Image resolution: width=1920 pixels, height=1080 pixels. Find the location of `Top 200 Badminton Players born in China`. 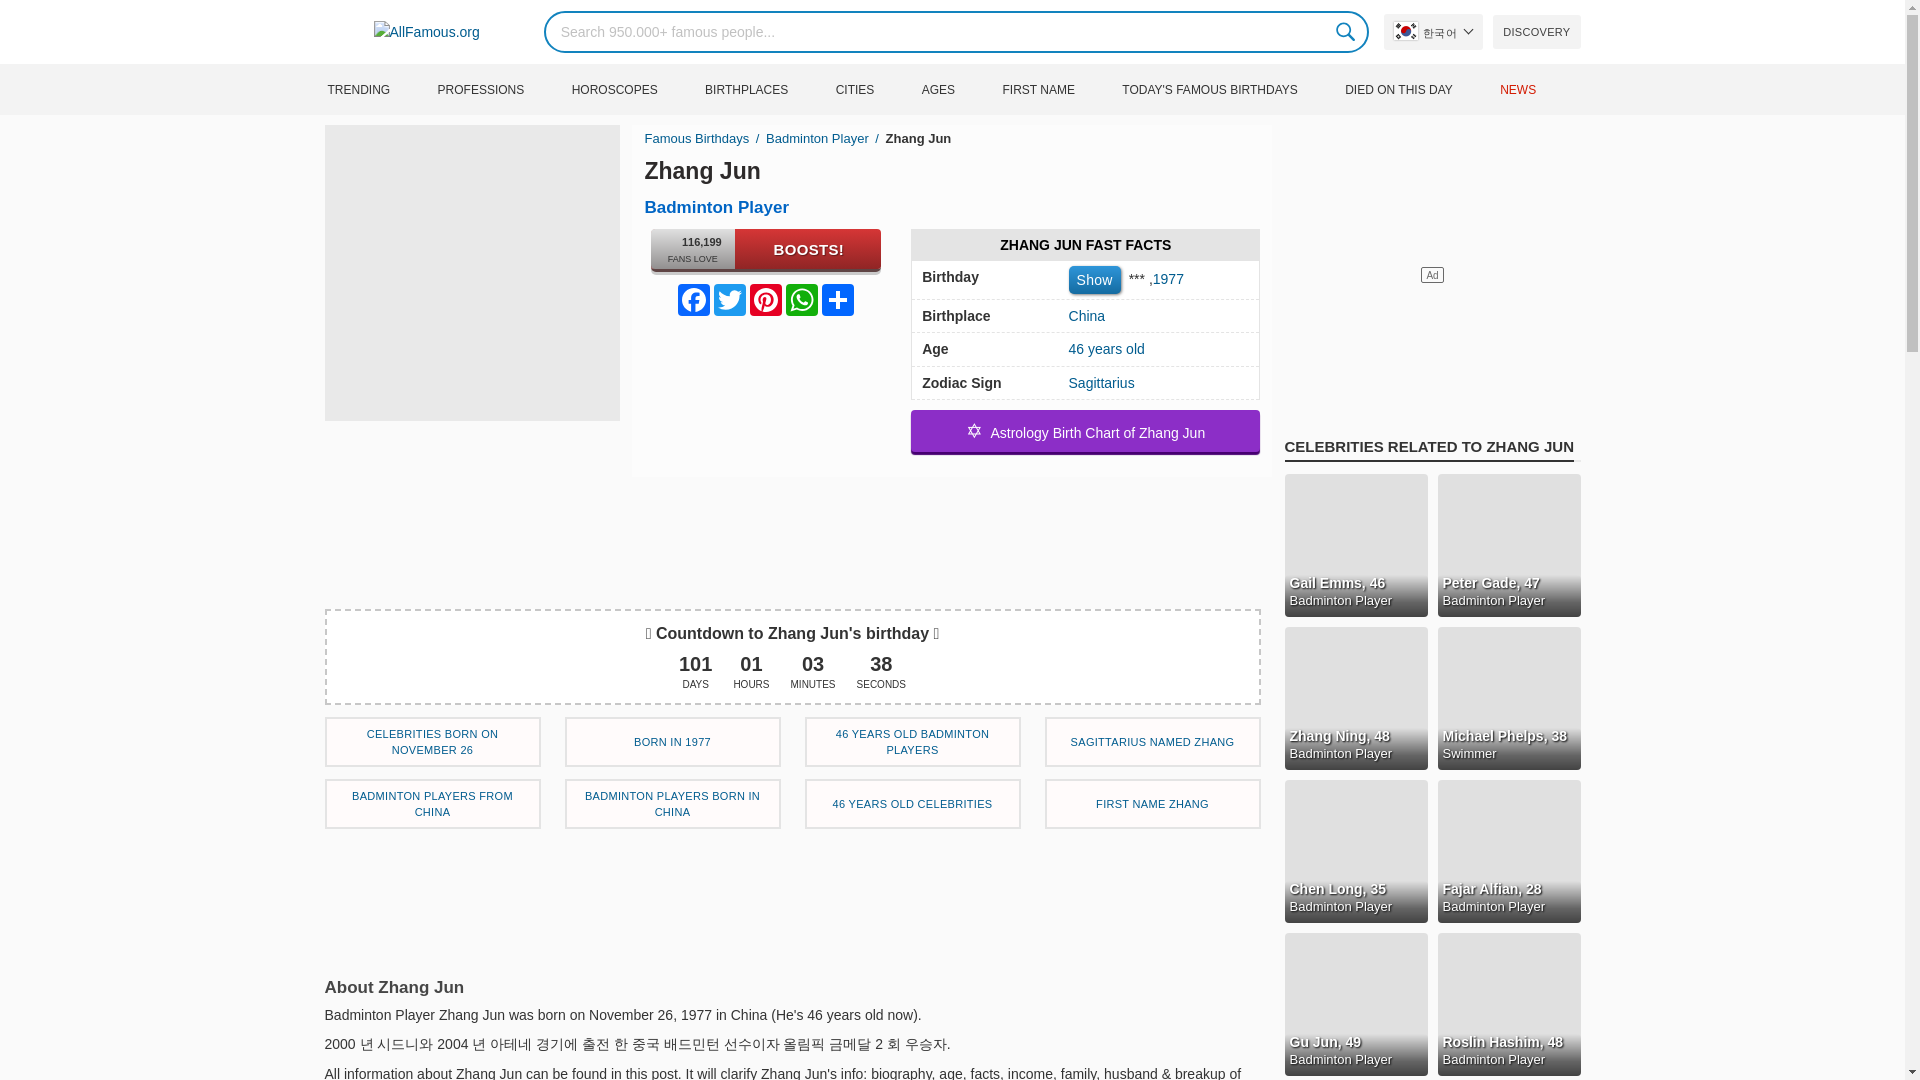

Top 200 Badminton Players born in China is located at coordinates (672, 804).